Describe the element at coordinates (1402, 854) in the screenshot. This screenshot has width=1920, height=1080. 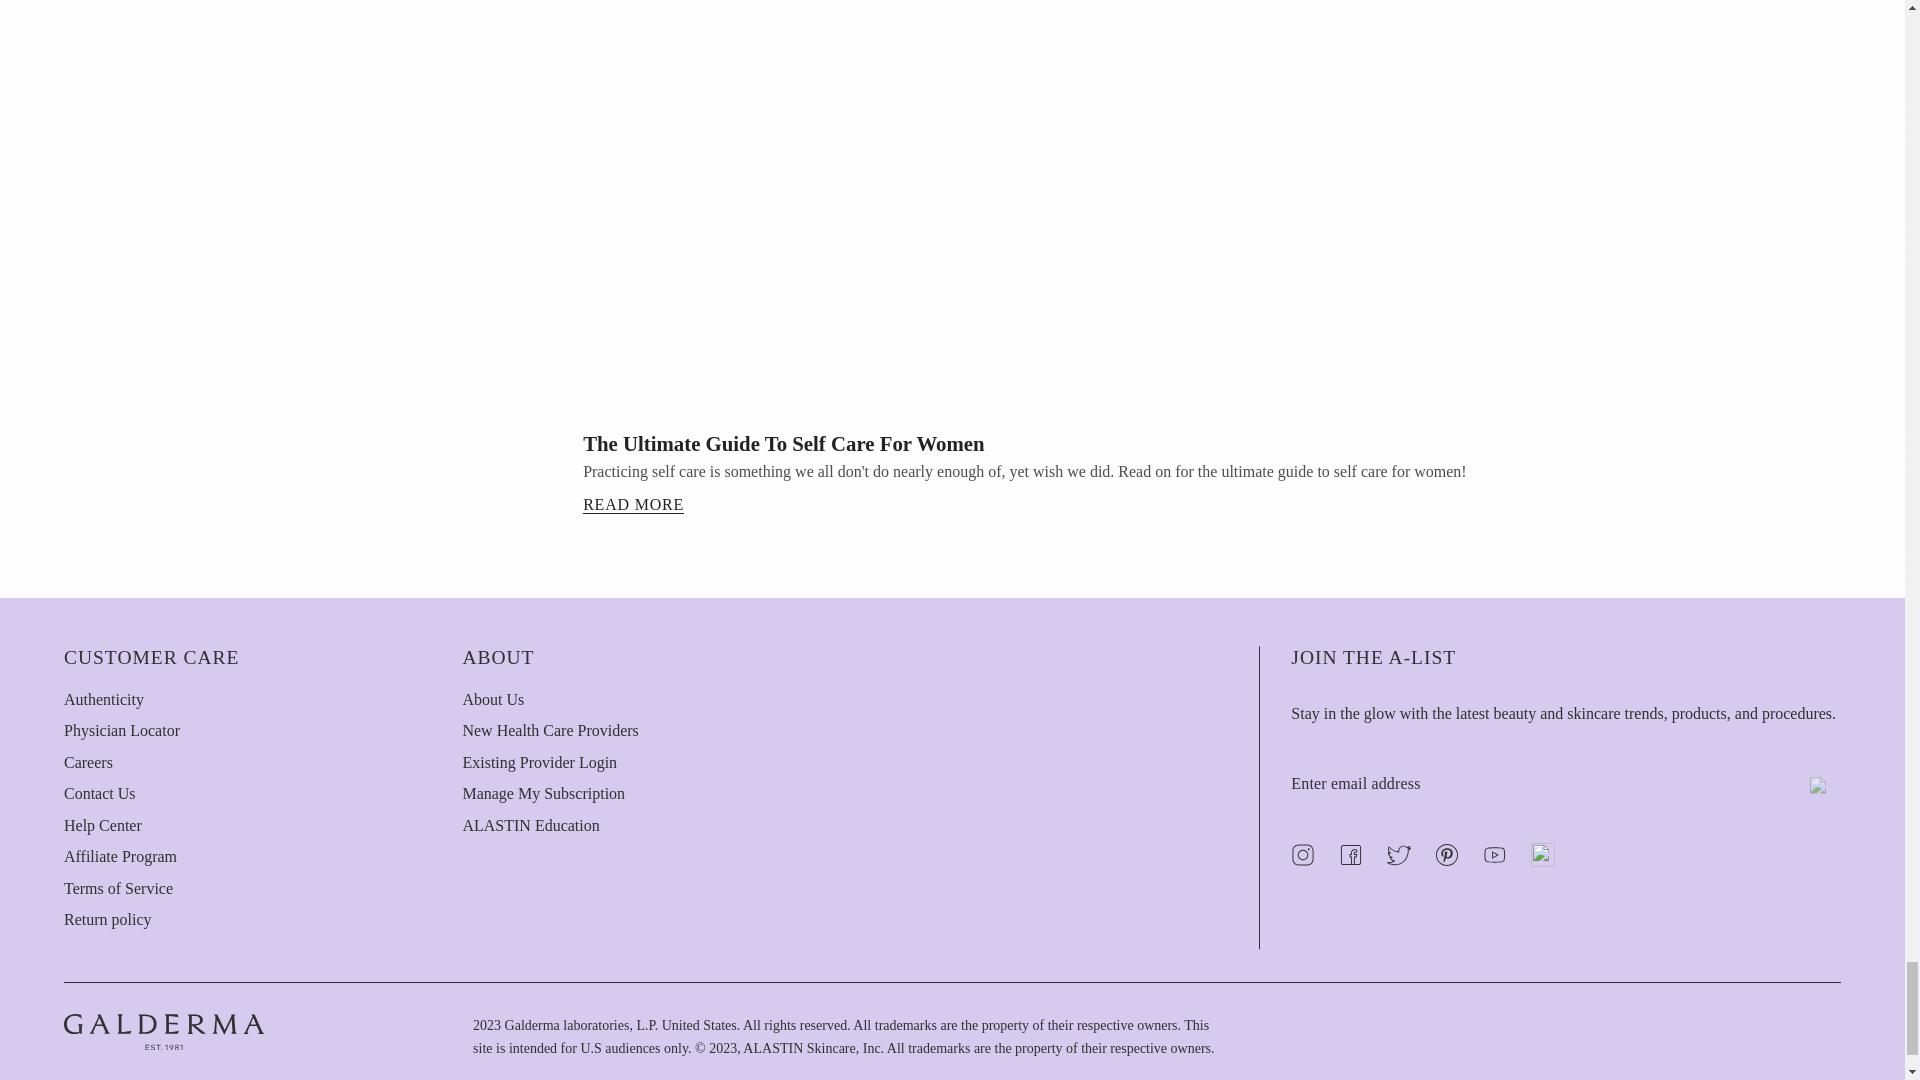
I see `ALASTIN Skincare on Twitter` at that location.